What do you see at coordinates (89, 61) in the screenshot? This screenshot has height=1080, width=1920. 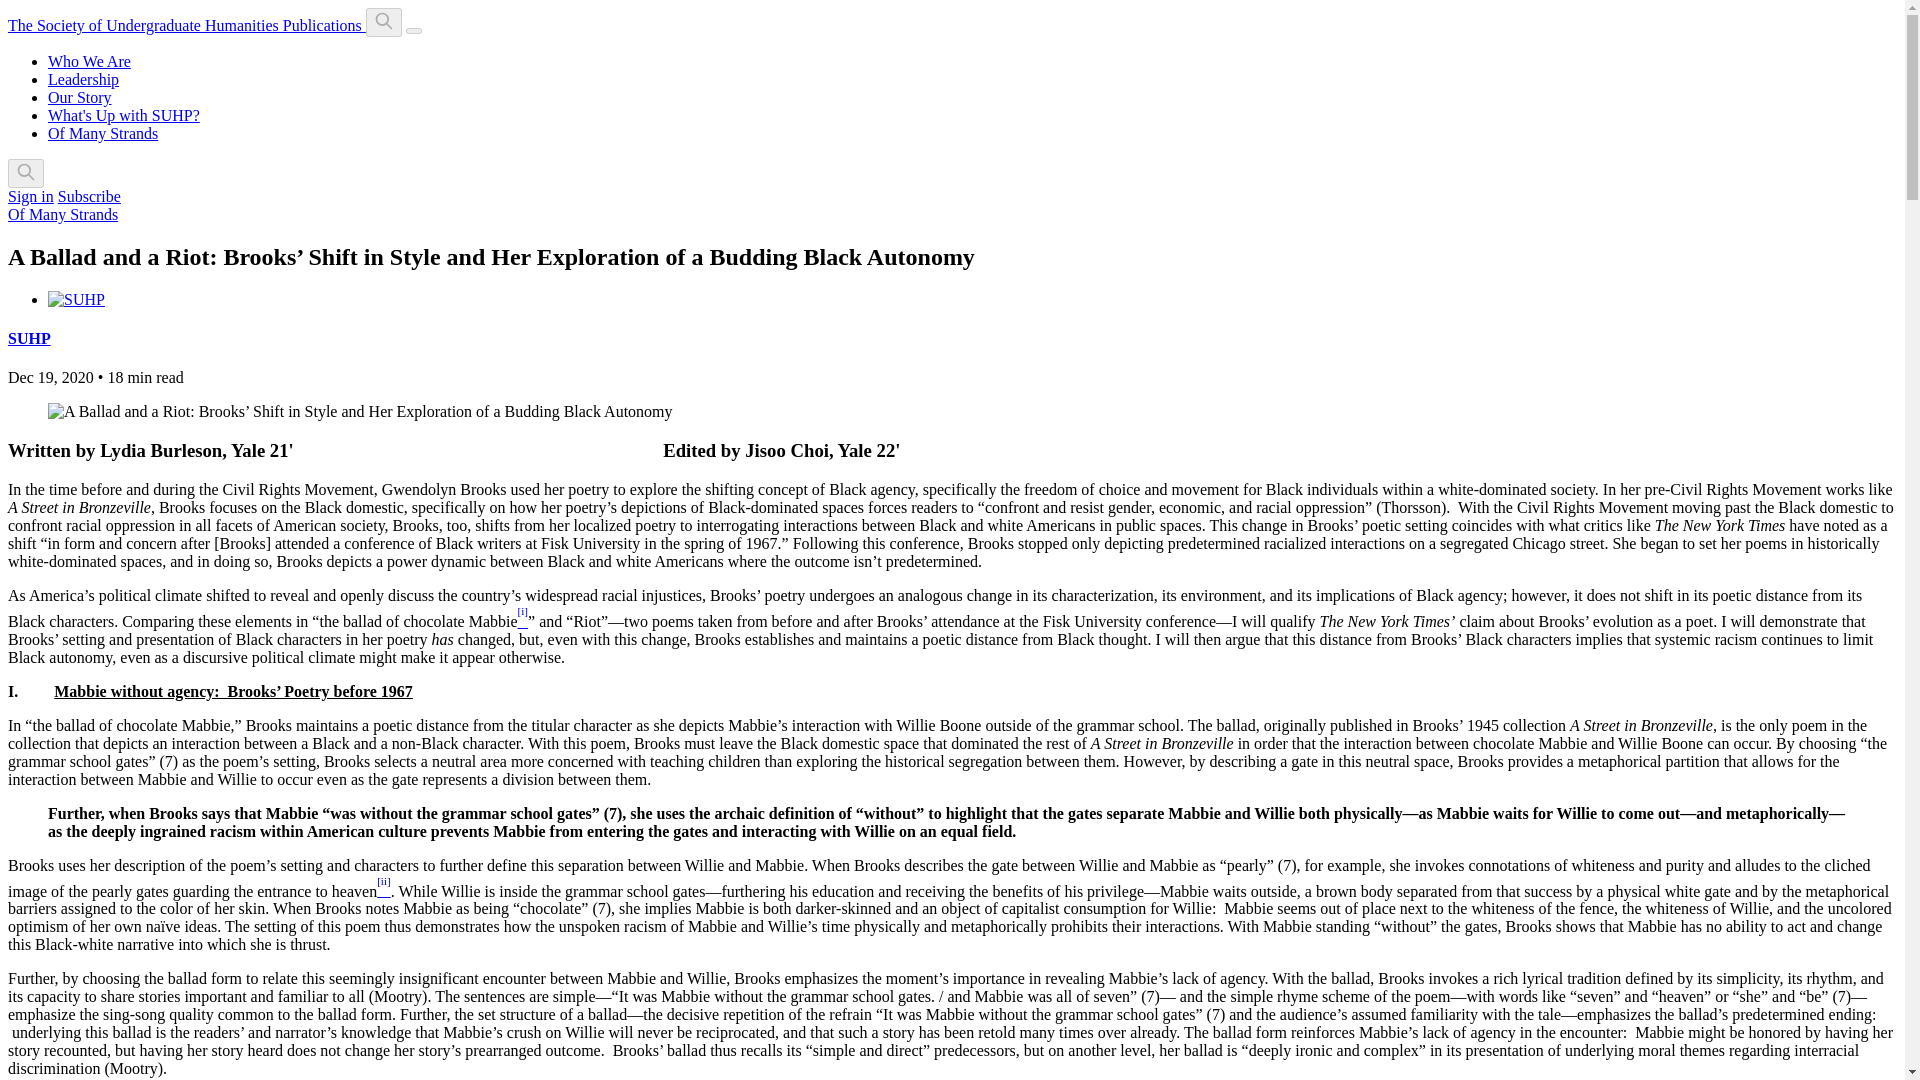 I see `Who We Are` at bounding box center [89, 61].